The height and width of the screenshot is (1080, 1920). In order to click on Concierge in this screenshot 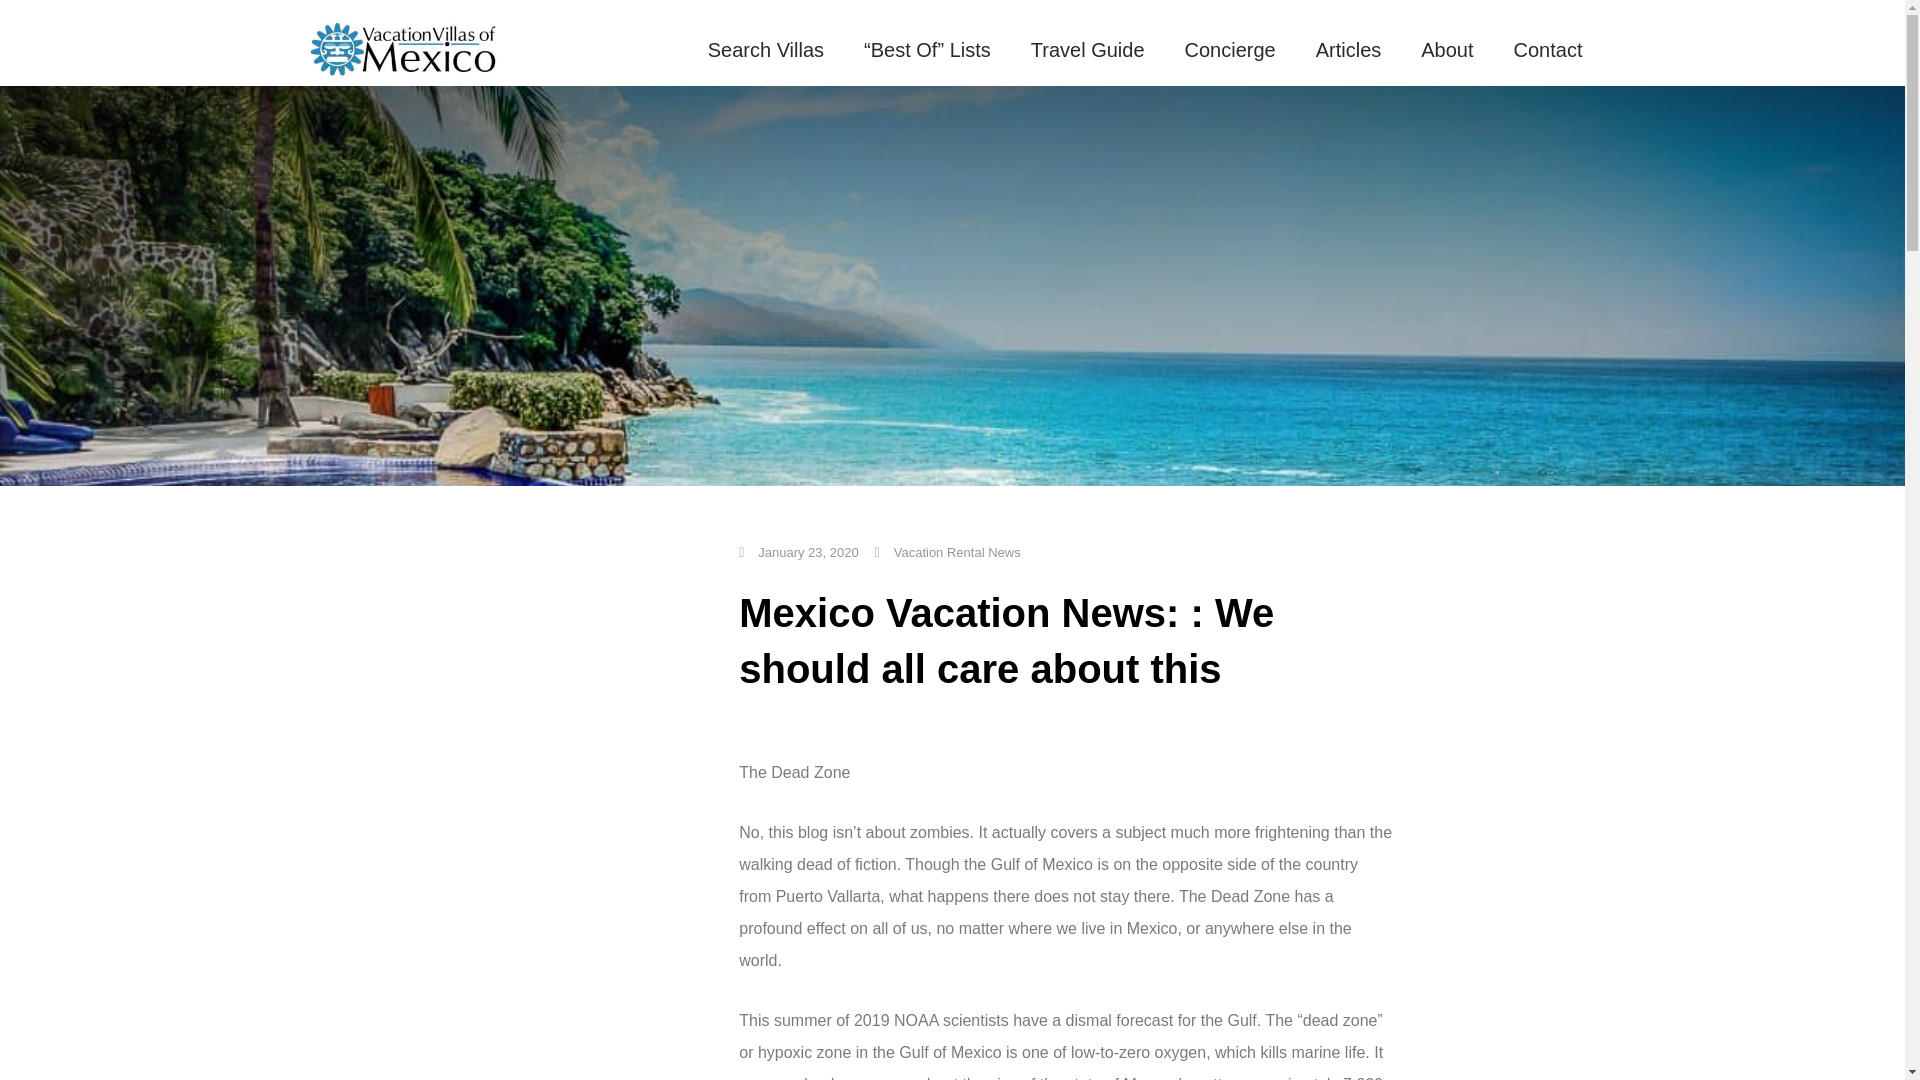, I will do `click(1230, 50)`.